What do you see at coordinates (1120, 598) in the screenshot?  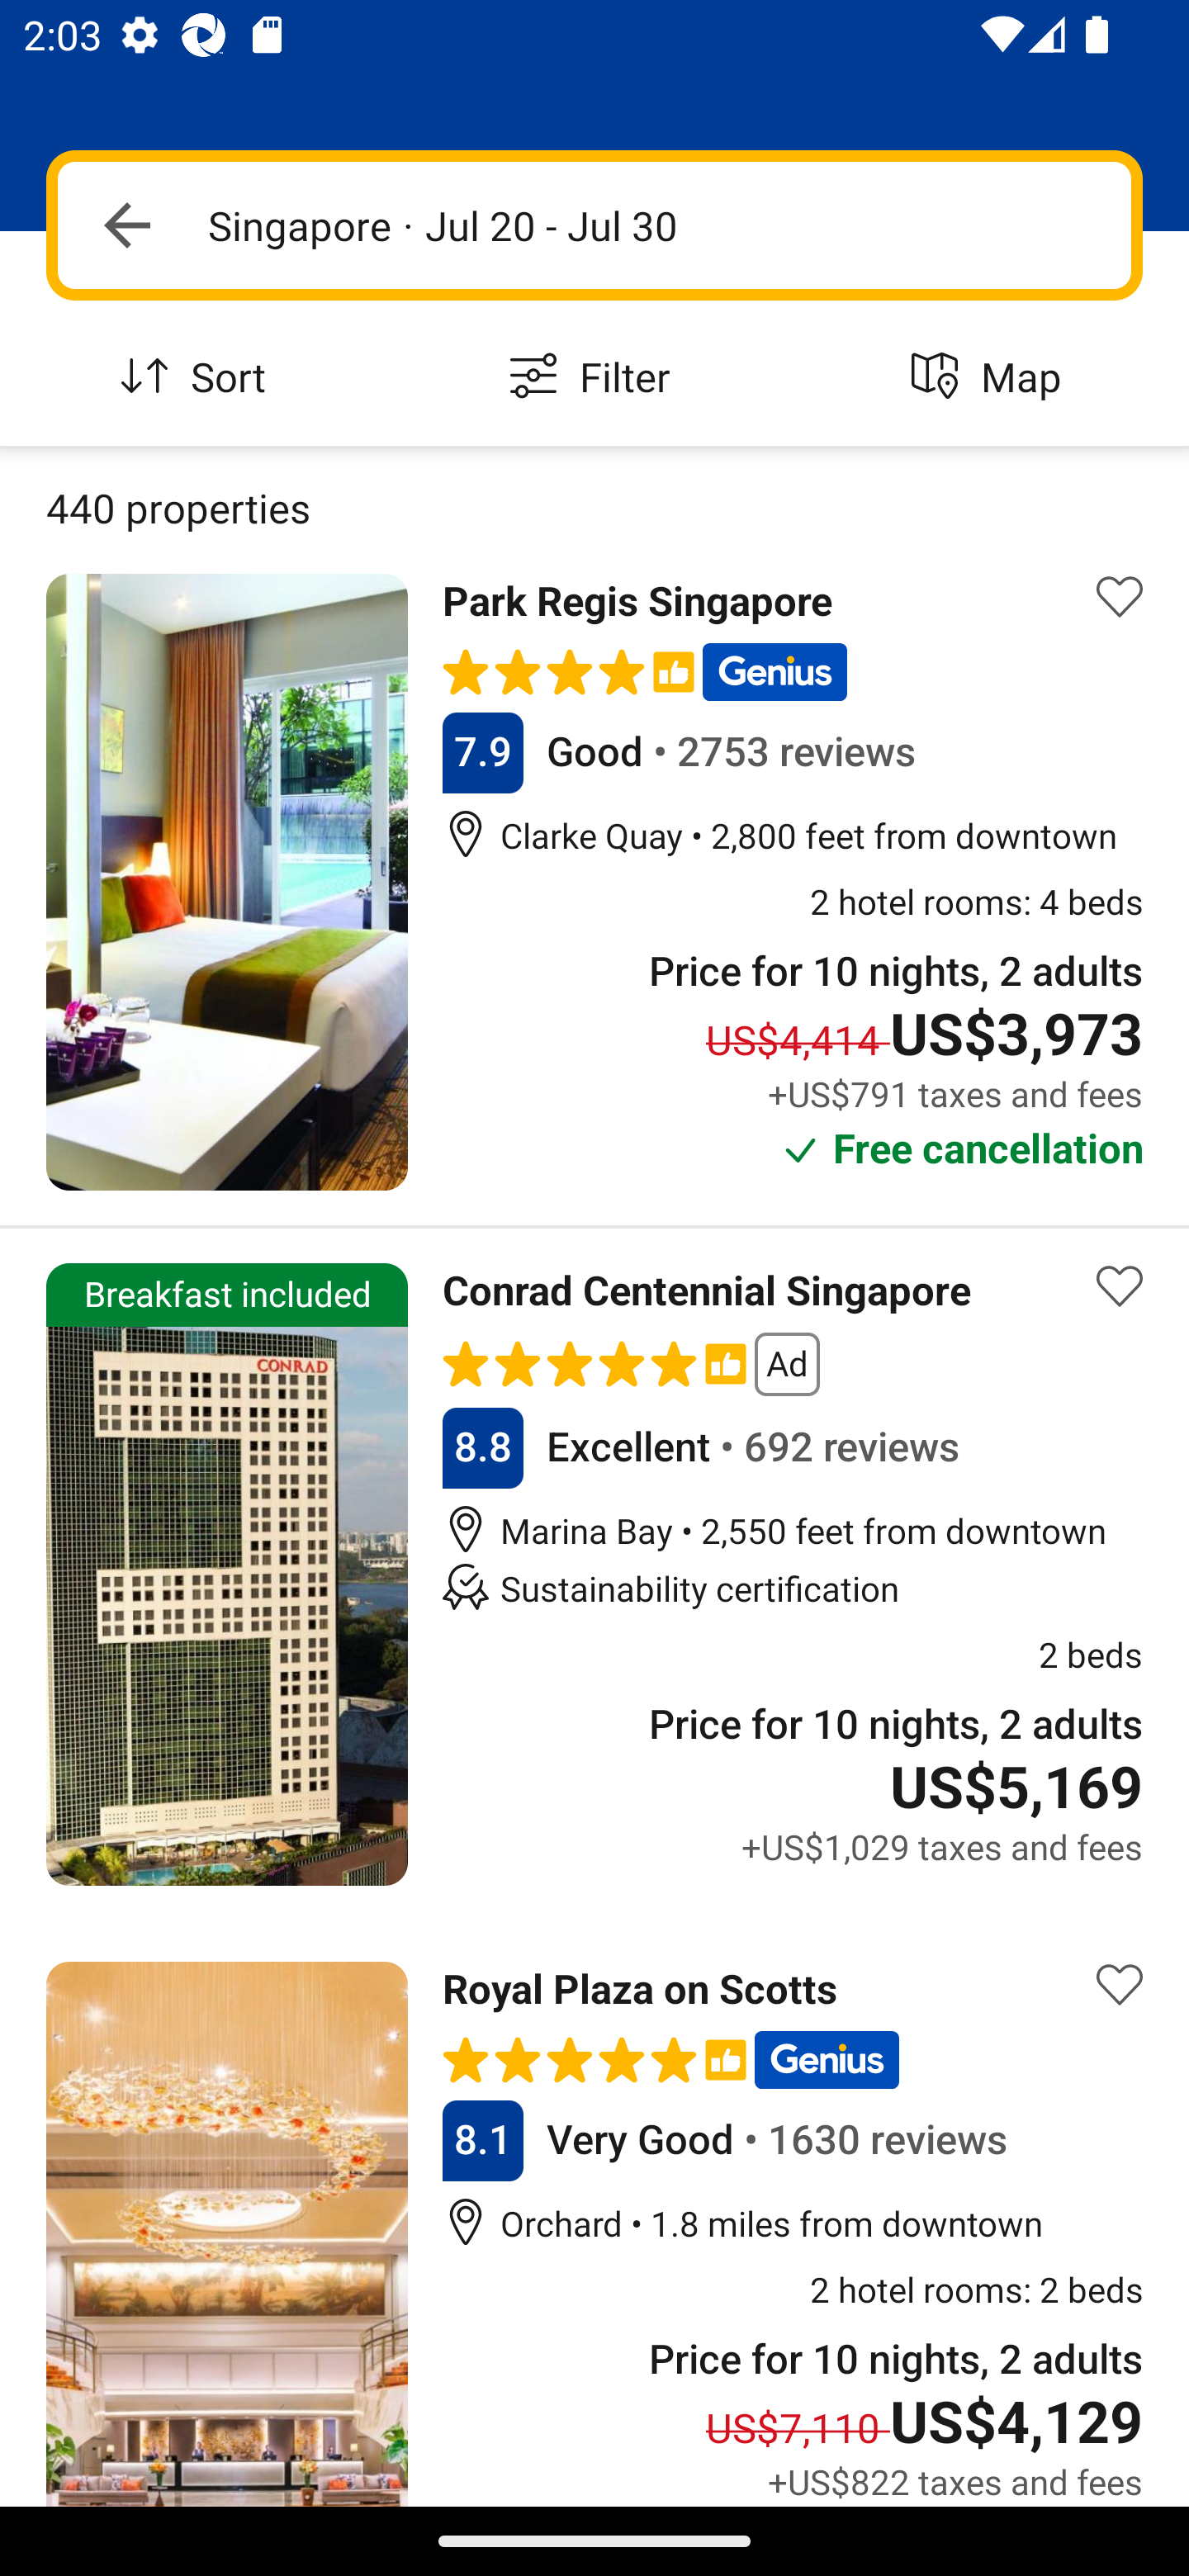 I see `Save property to list` at bounding box center [1120, 598].